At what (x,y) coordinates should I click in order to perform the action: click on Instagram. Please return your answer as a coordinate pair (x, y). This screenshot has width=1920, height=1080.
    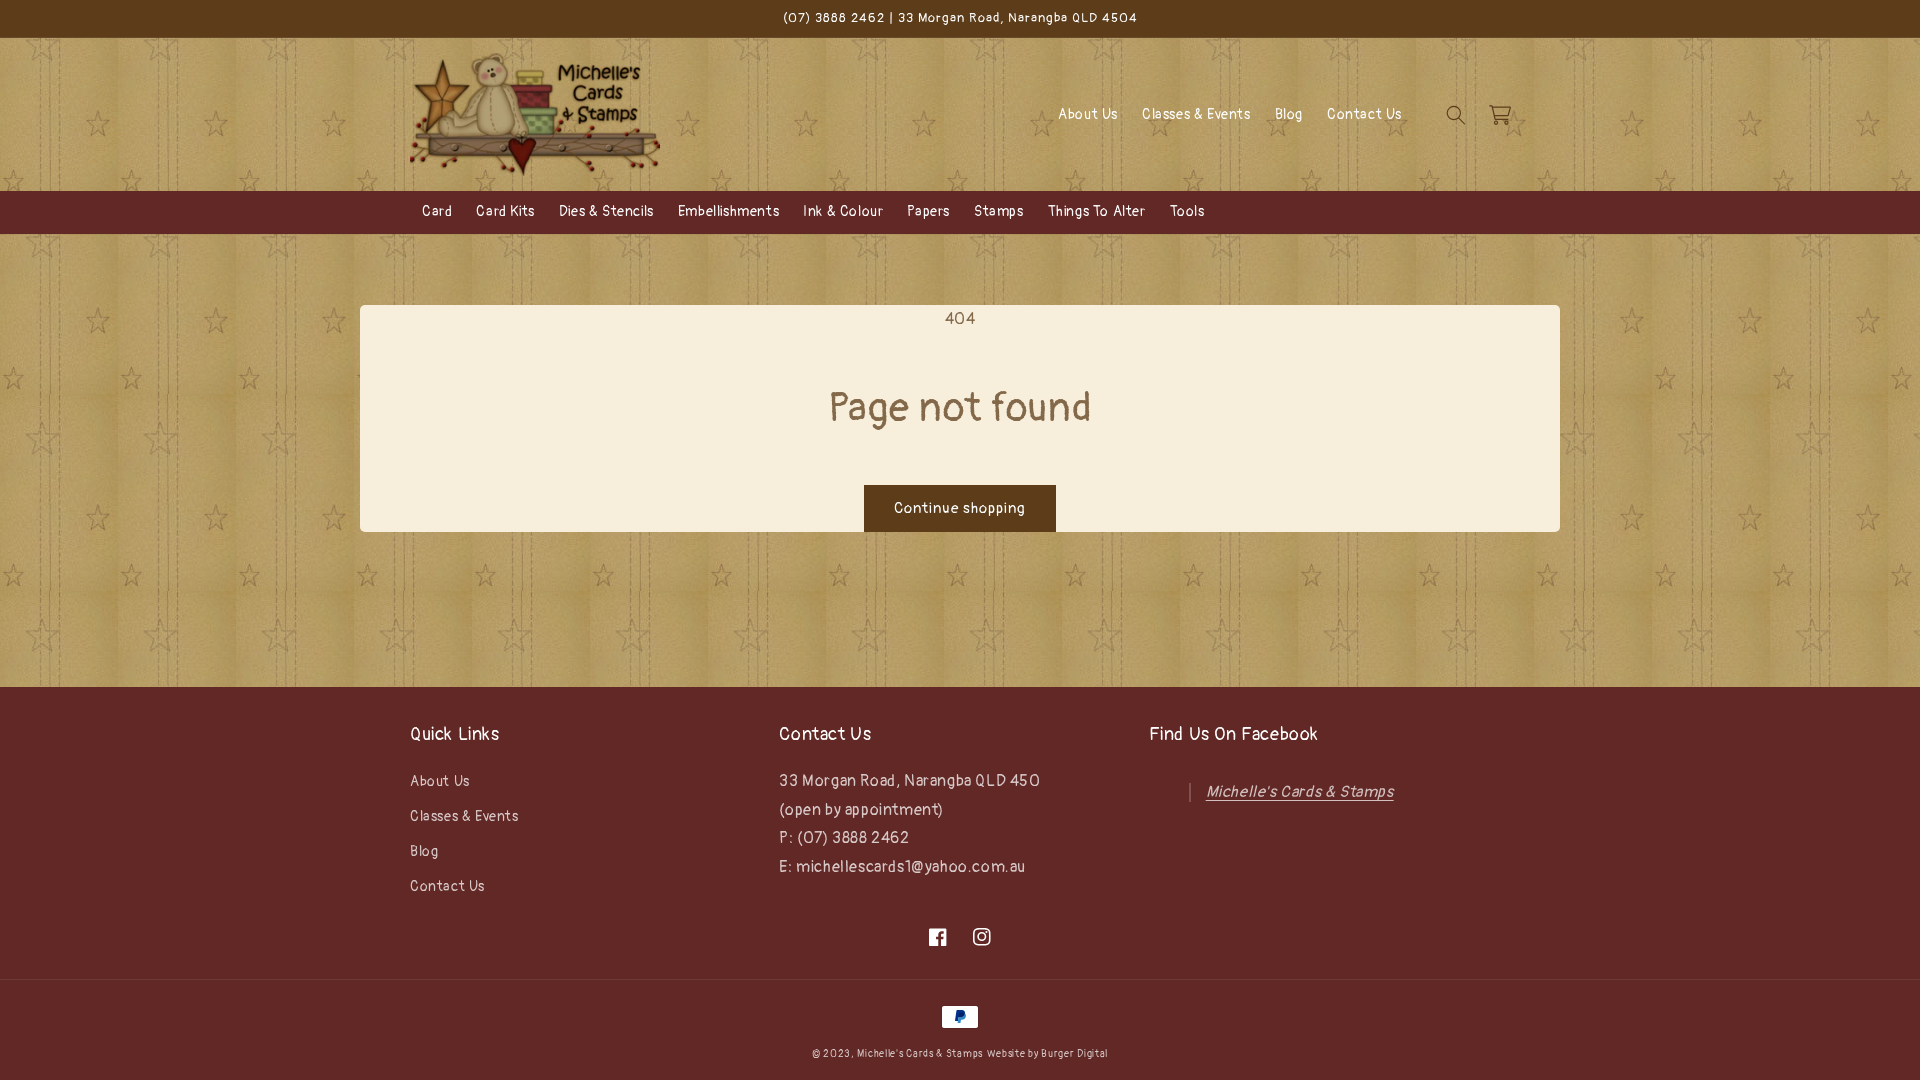
    Looking at the image, I should click on (982, 937).